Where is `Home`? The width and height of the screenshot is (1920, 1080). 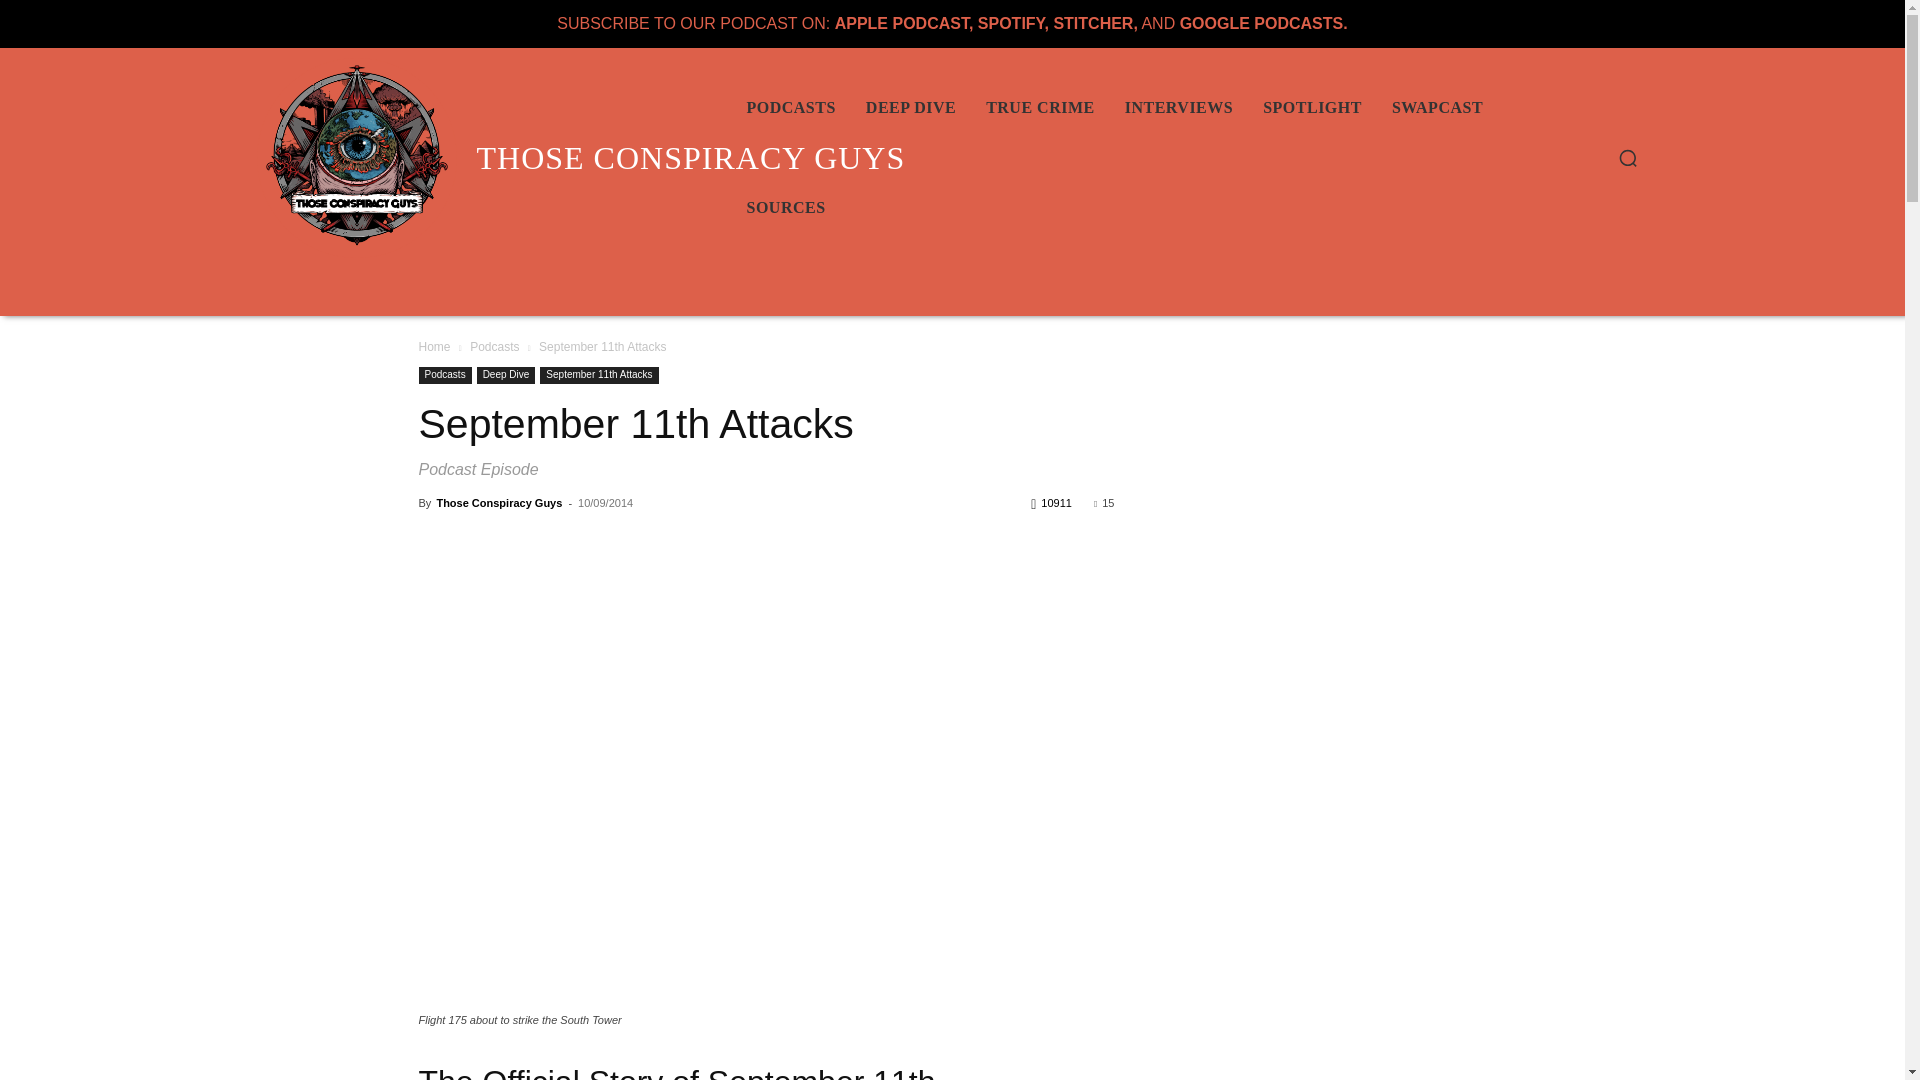 Home is located at coordinates (434, 347).